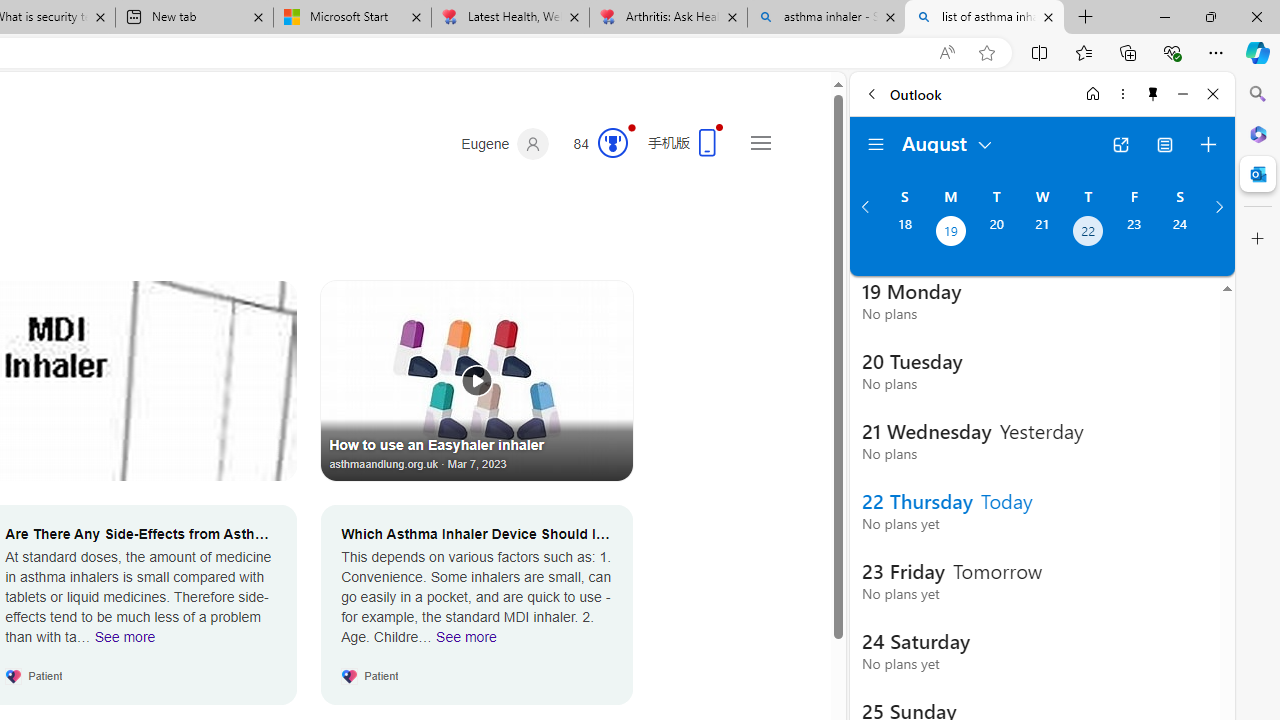 The image size is (1280, 720). What do you see at coordinates (1120, 144) in the screenshot?
I see `Open in new tab` at bounding box center [1120, 144].